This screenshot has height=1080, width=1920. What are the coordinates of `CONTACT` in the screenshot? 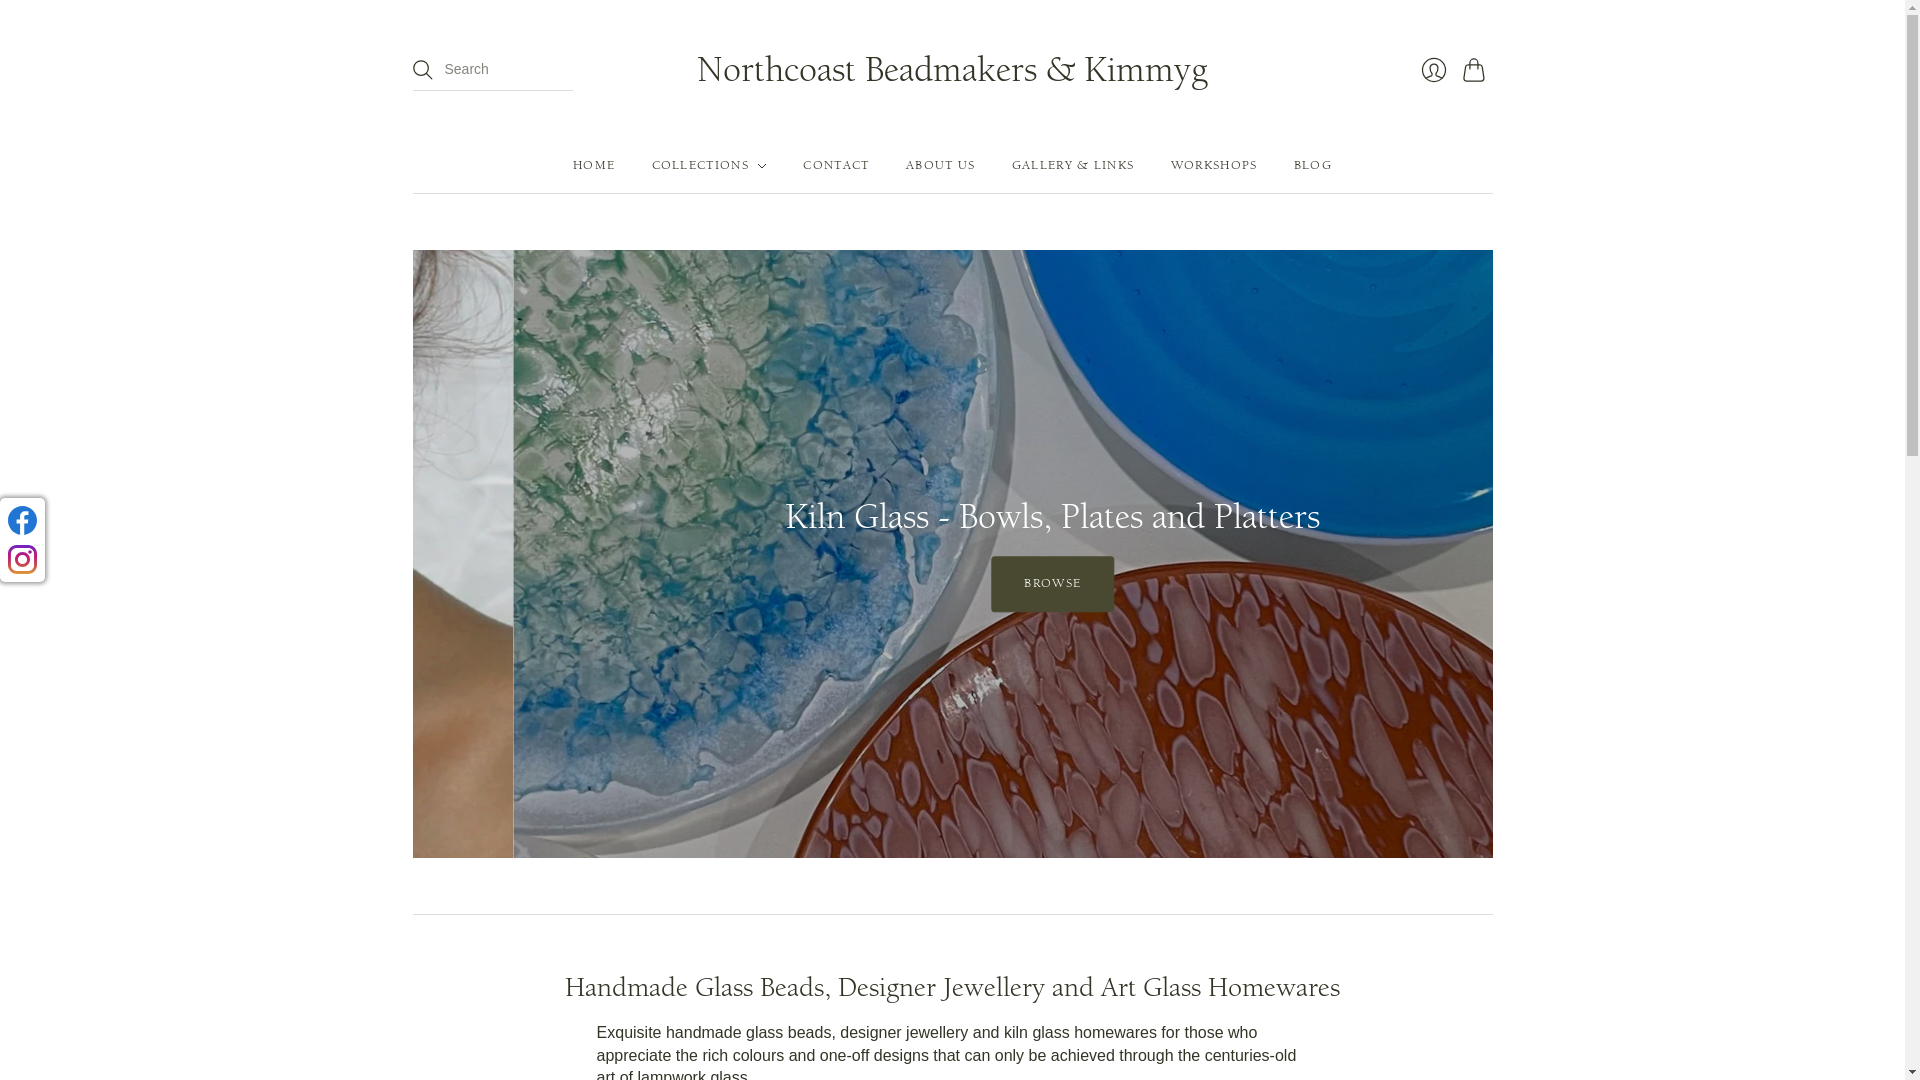 It's located at (836, 166).